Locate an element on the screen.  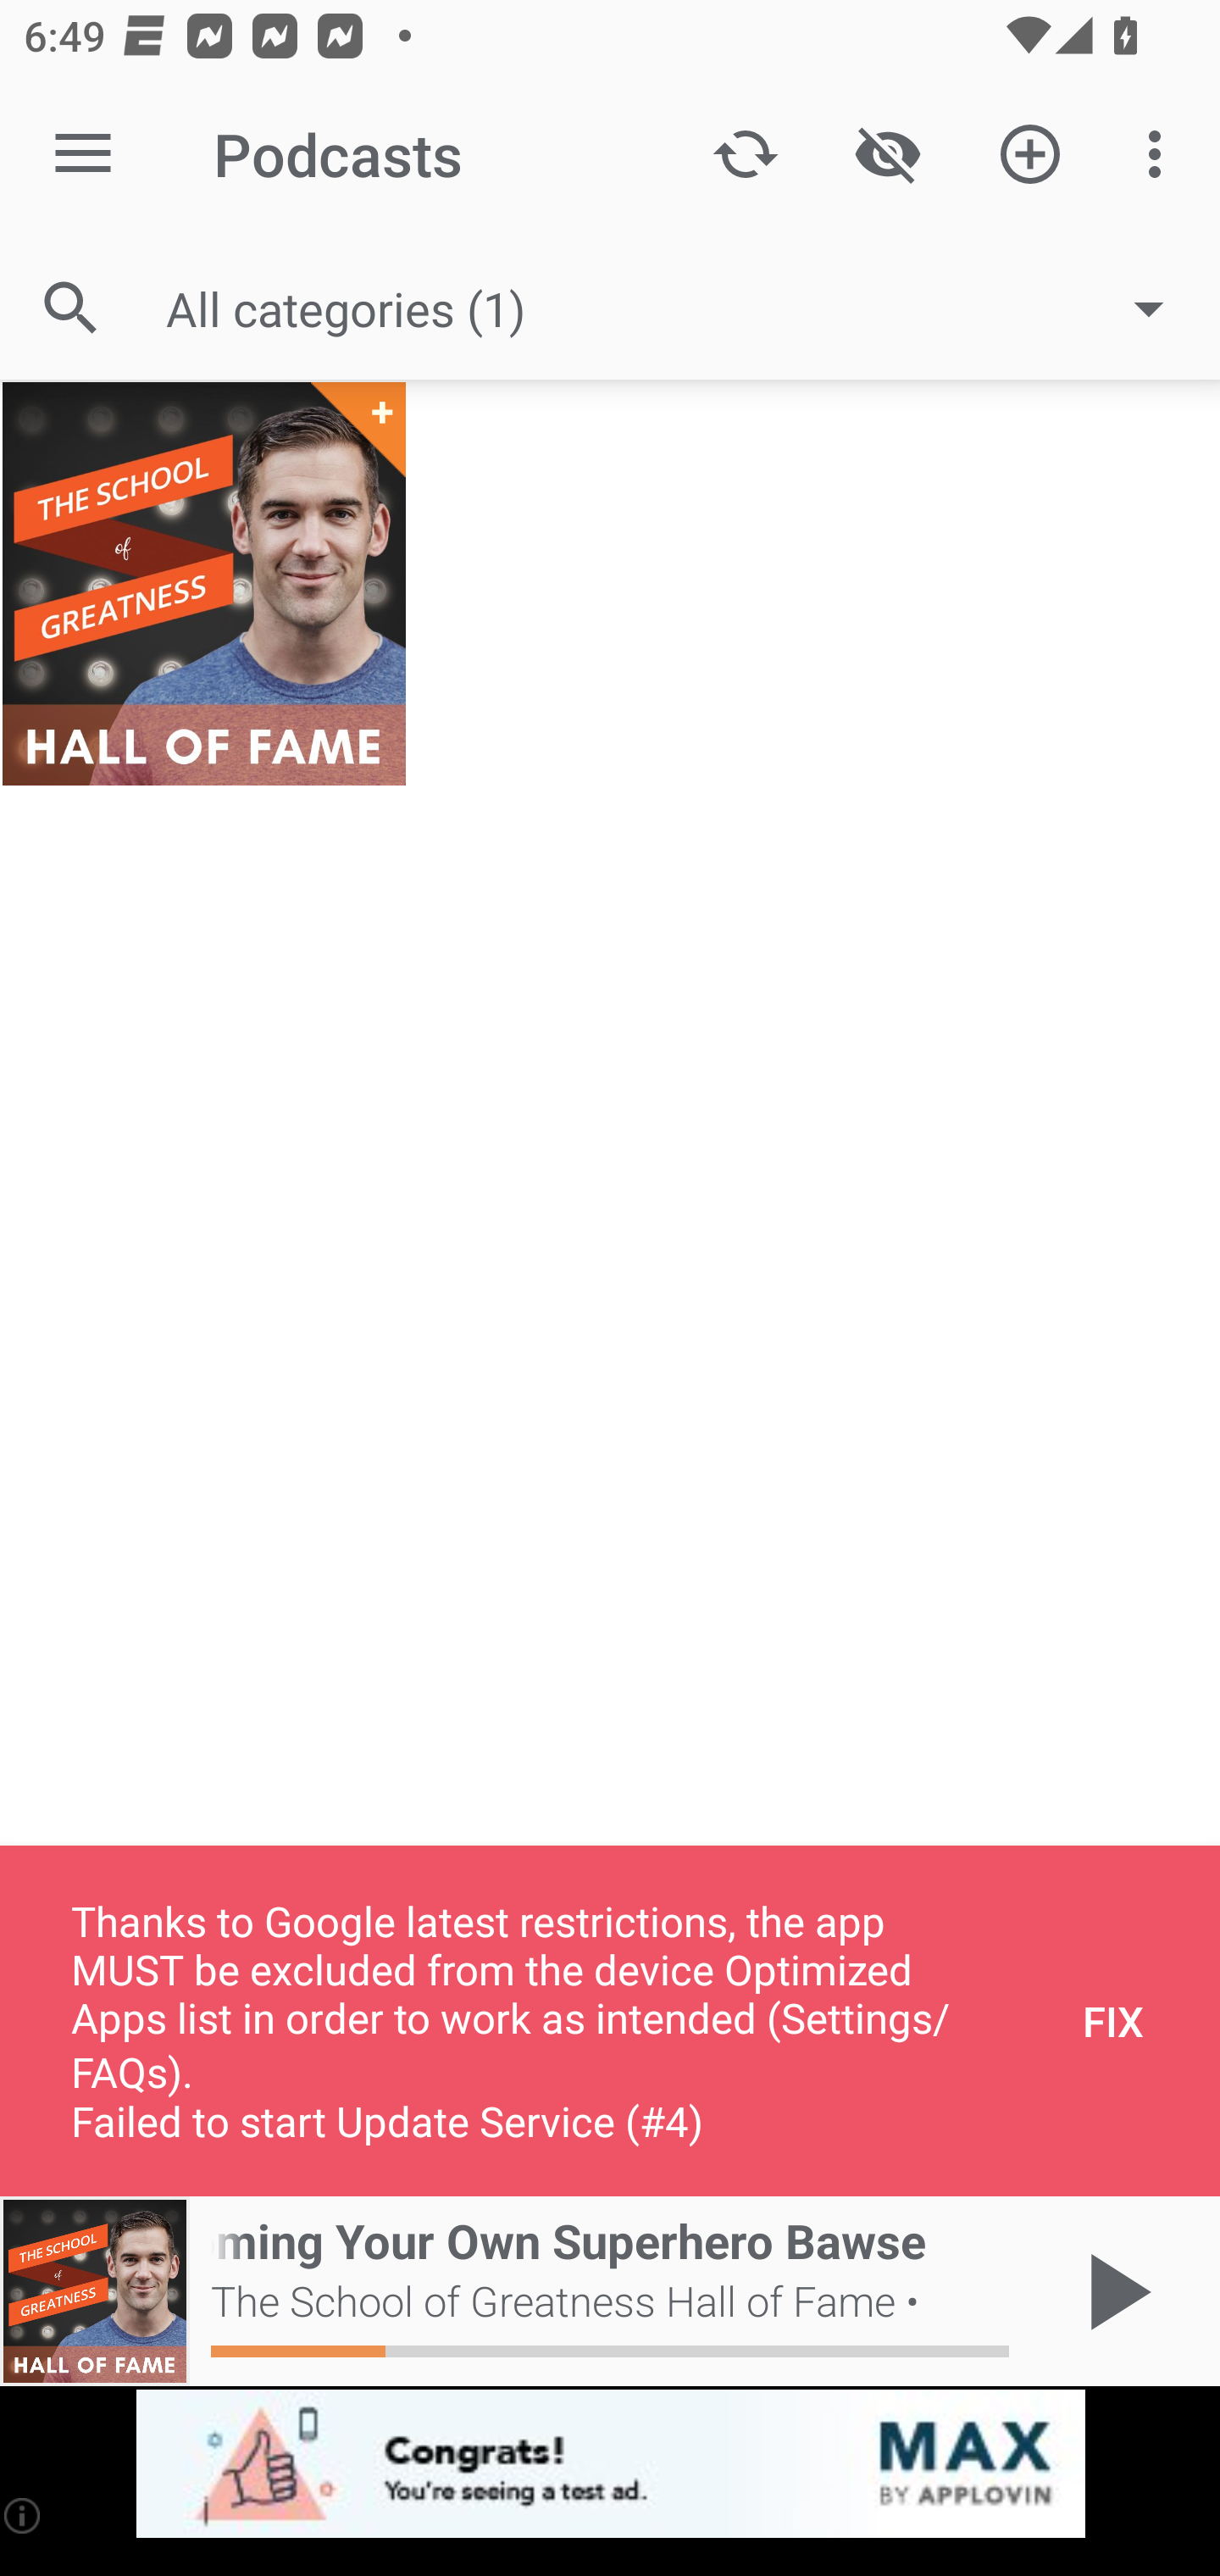
Open navigation sidebar is located at coordinates (83, 154).